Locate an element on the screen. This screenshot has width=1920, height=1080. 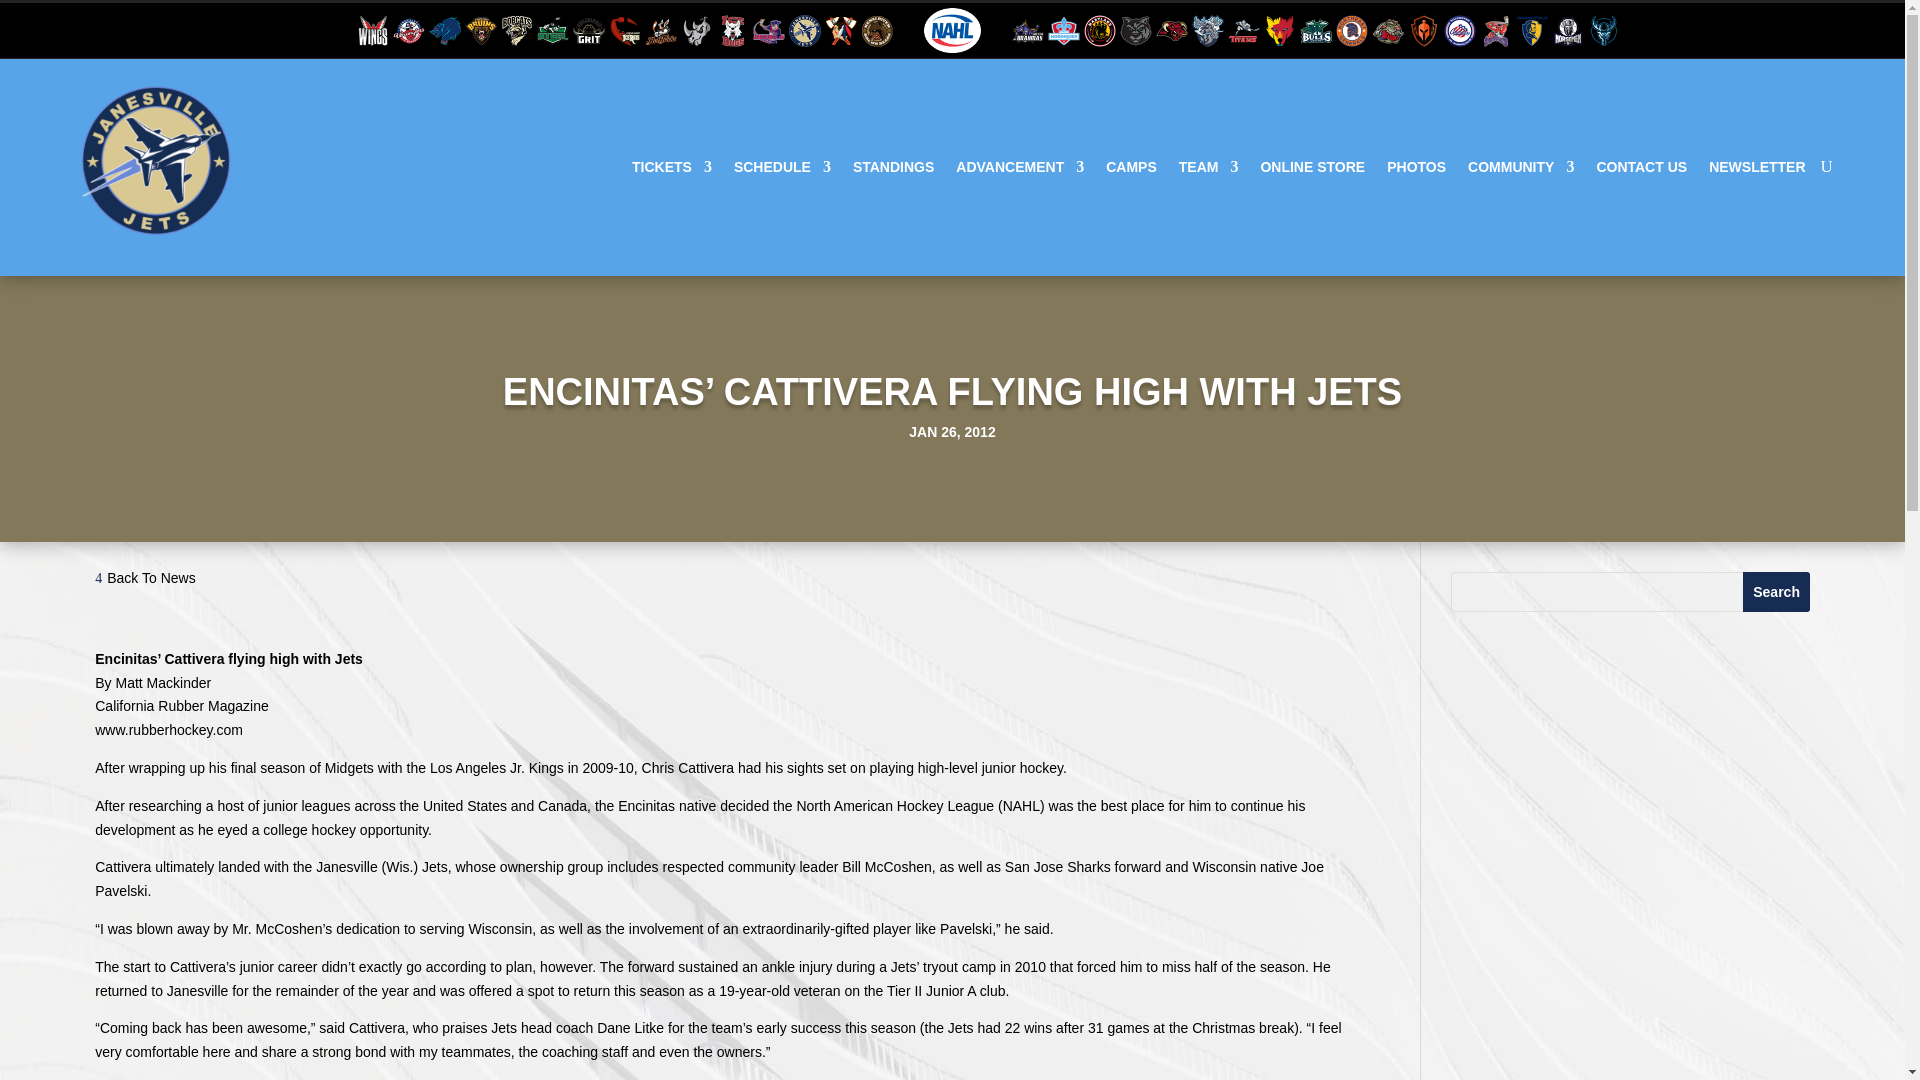
Jamestown Rebels is located at coordinates (768, 28).